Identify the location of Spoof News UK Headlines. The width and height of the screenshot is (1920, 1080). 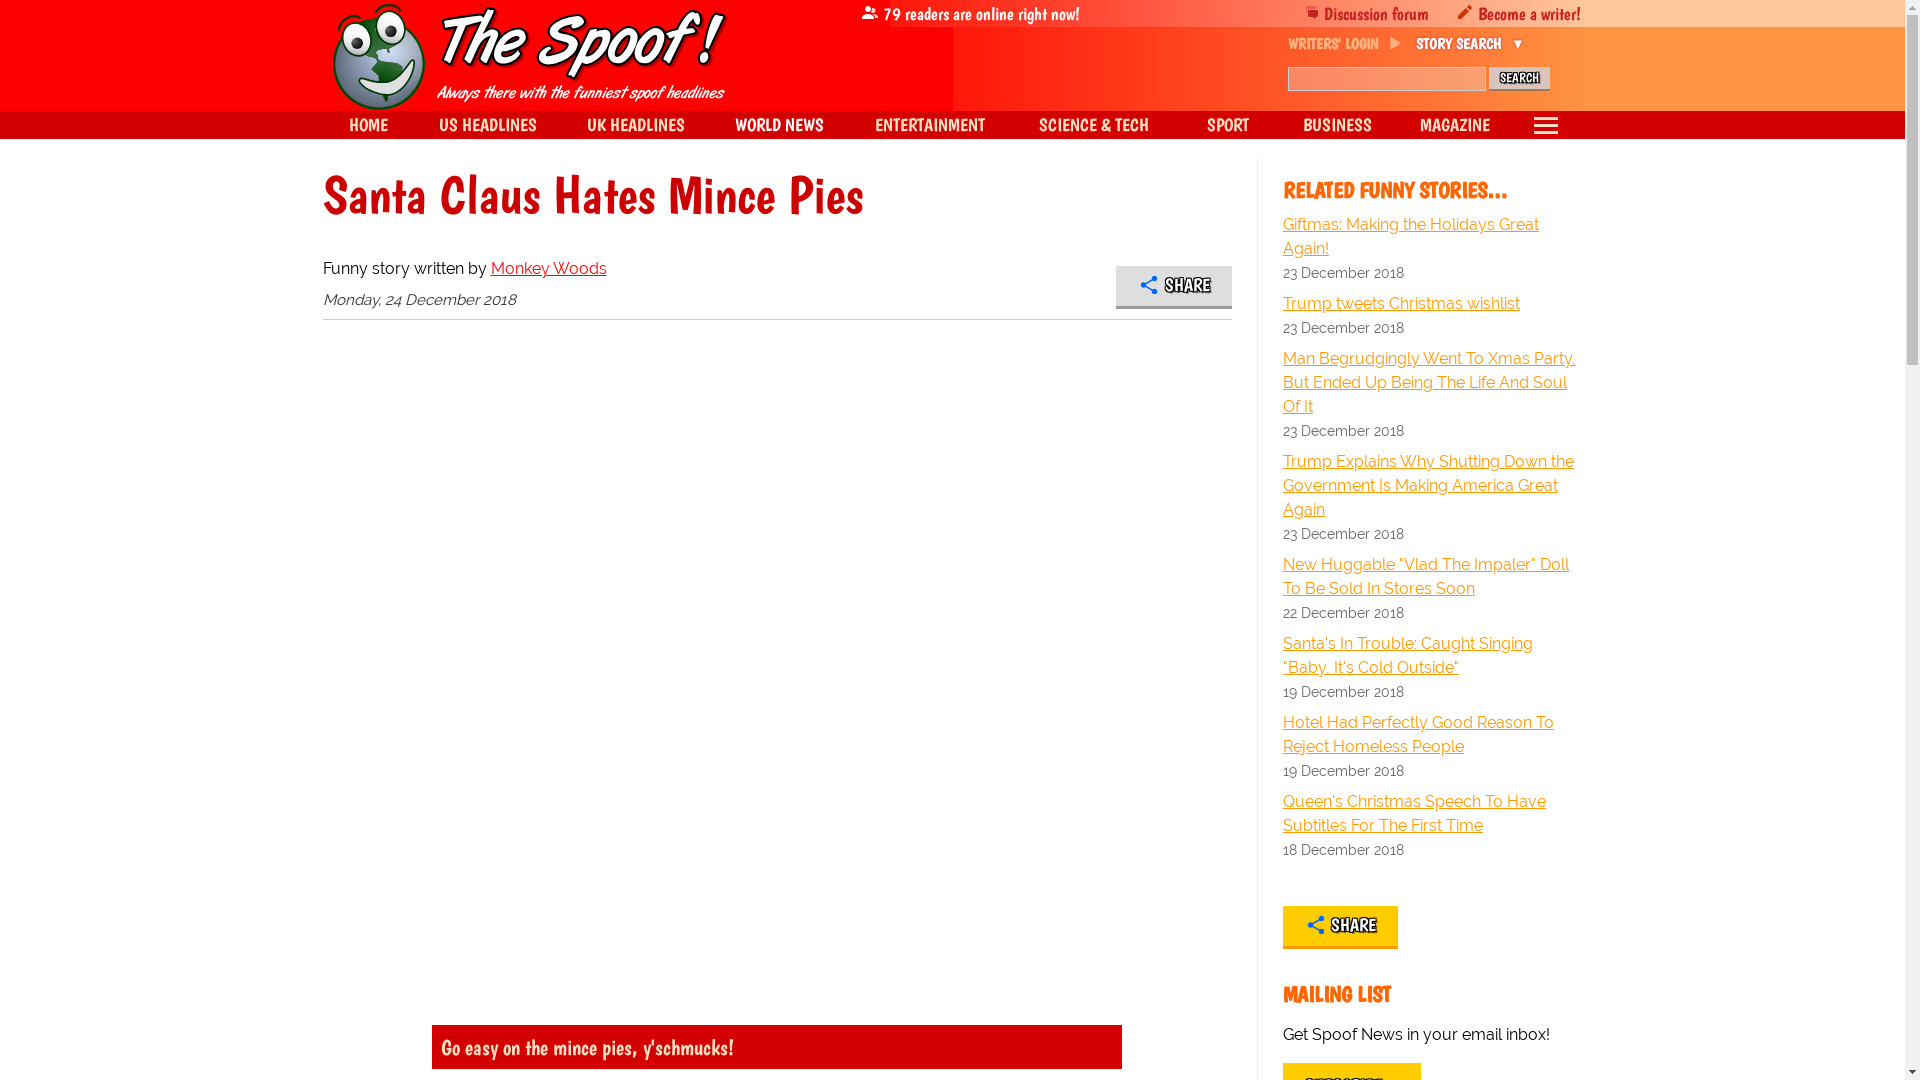
(636, 125).